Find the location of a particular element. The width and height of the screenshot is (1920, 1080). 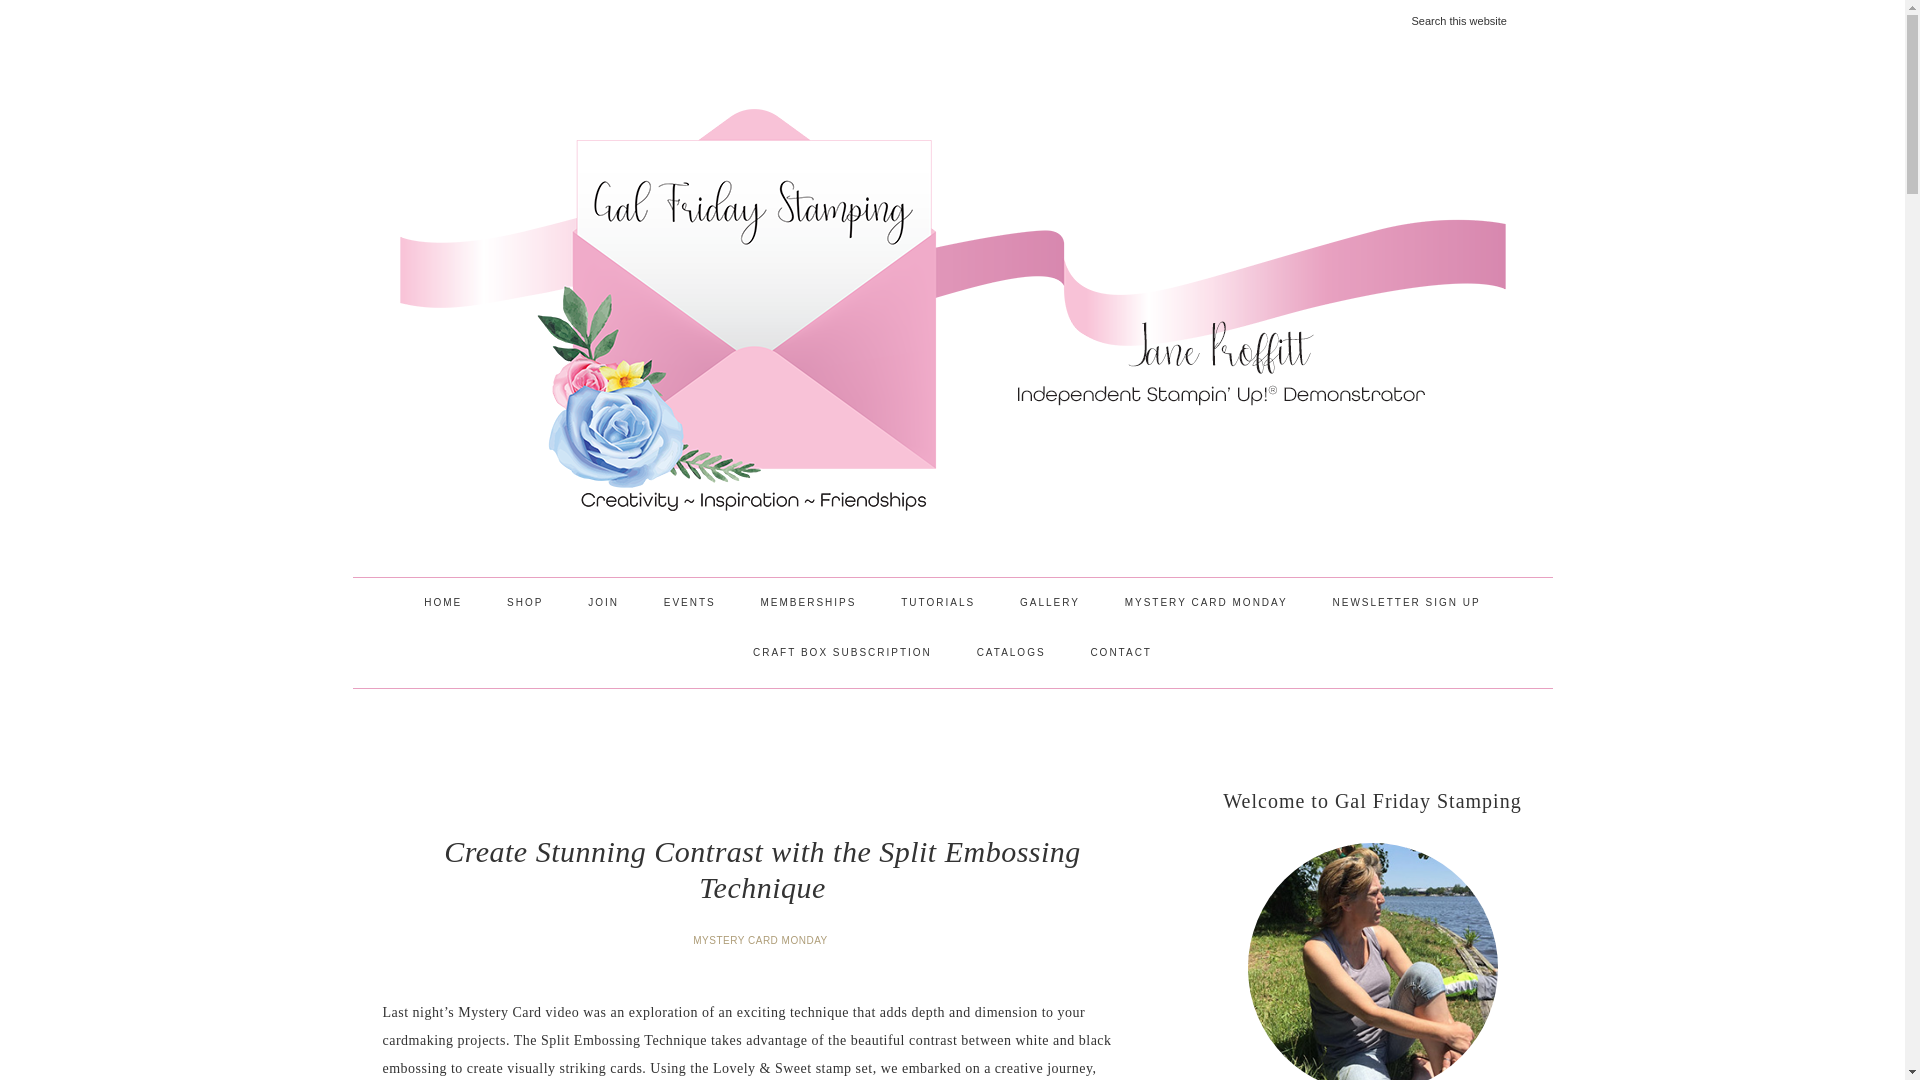

CATALOGS is located at coordinates (1010, 652).